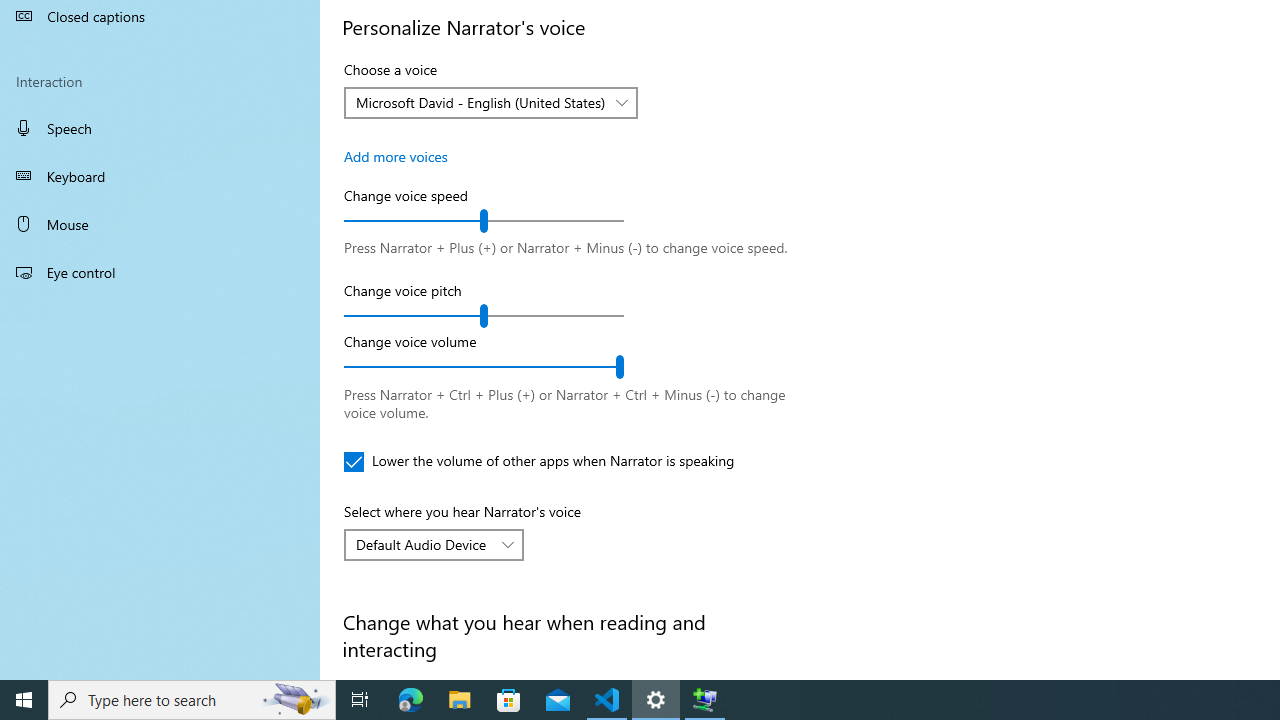 The height and width of the screenshot is (720, 1280). I want to click on Microsoft David - English (United States), so click(480, 102).